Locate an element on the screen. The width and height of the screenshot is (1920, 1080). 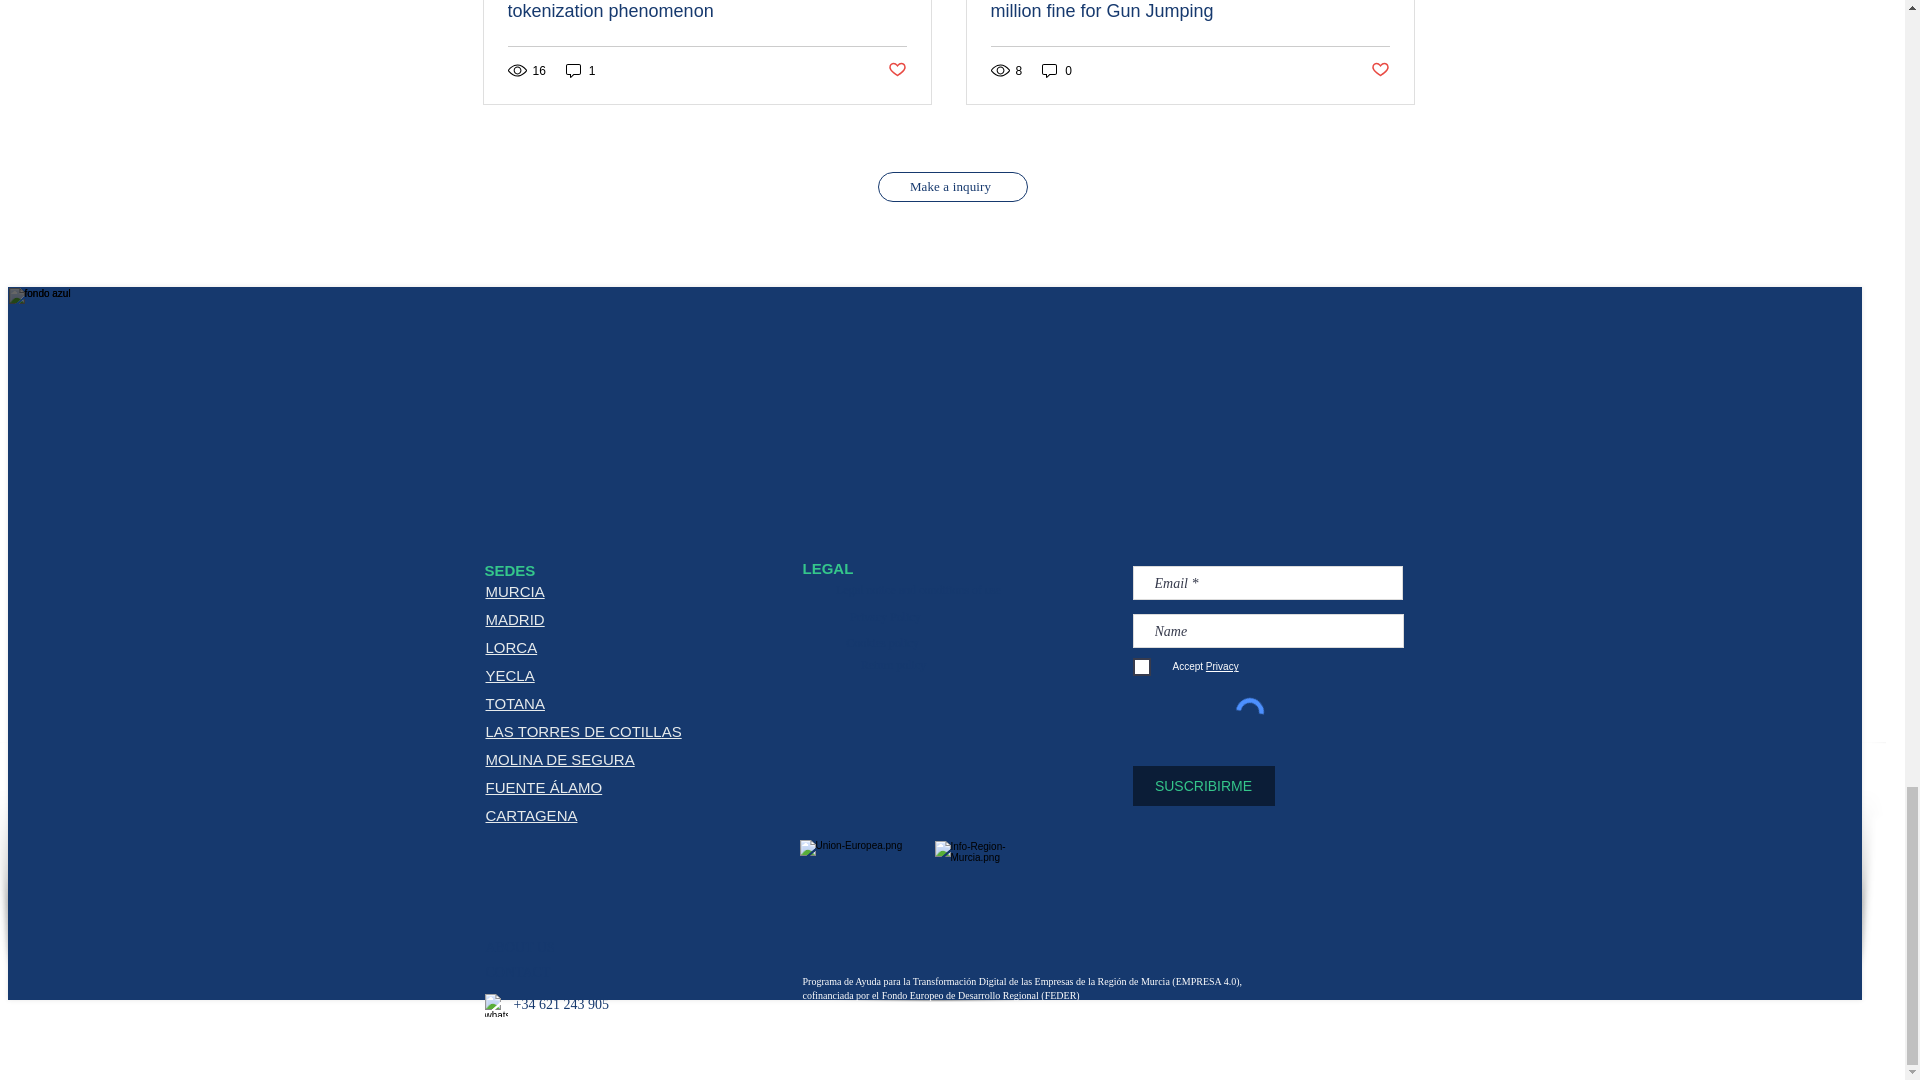
Make a inquiry is located at coordinates (952, 186).